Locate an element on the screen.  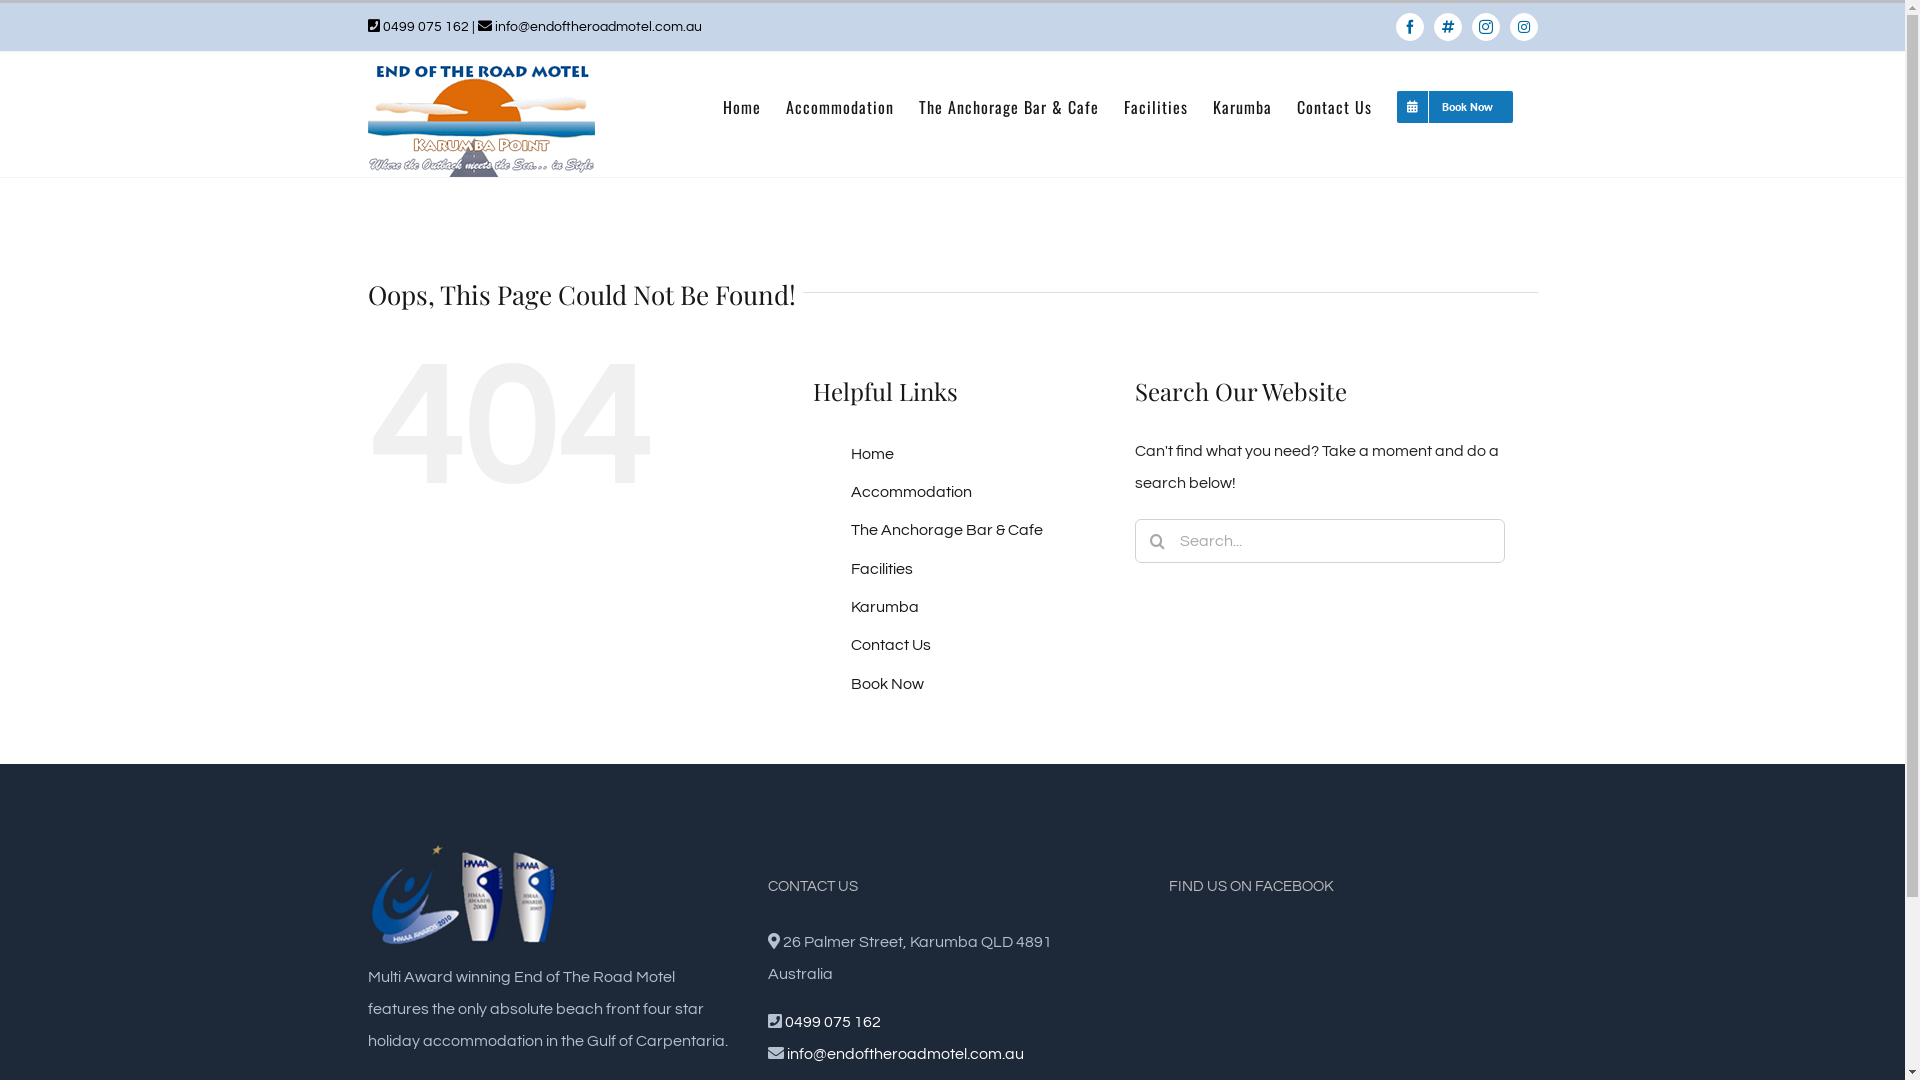
The Anchorage Bar & Cafe is located at coordinates (947, 530).